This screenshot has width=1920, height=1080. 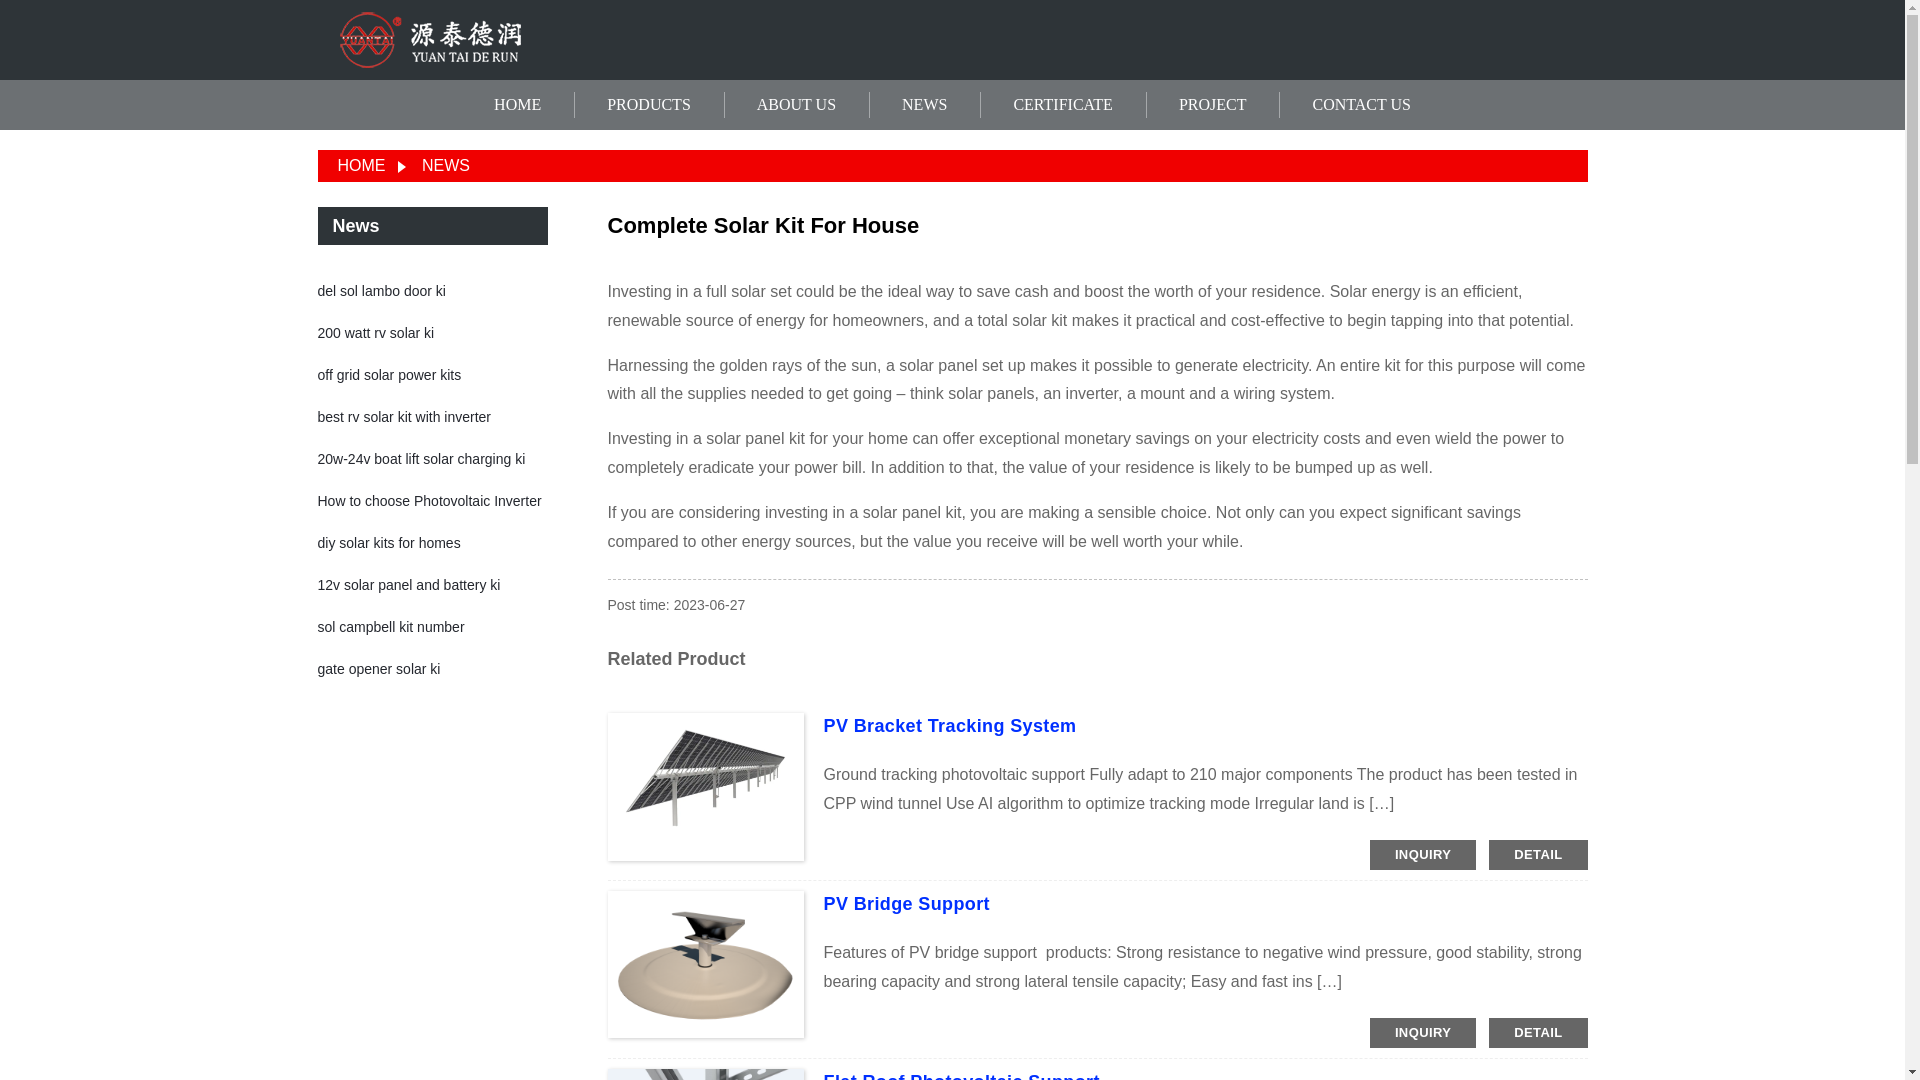 What do you see at coordinates (382, 290) in the screenshot?
I see `del sol lambo door ki` at bounding box center [382, 290].